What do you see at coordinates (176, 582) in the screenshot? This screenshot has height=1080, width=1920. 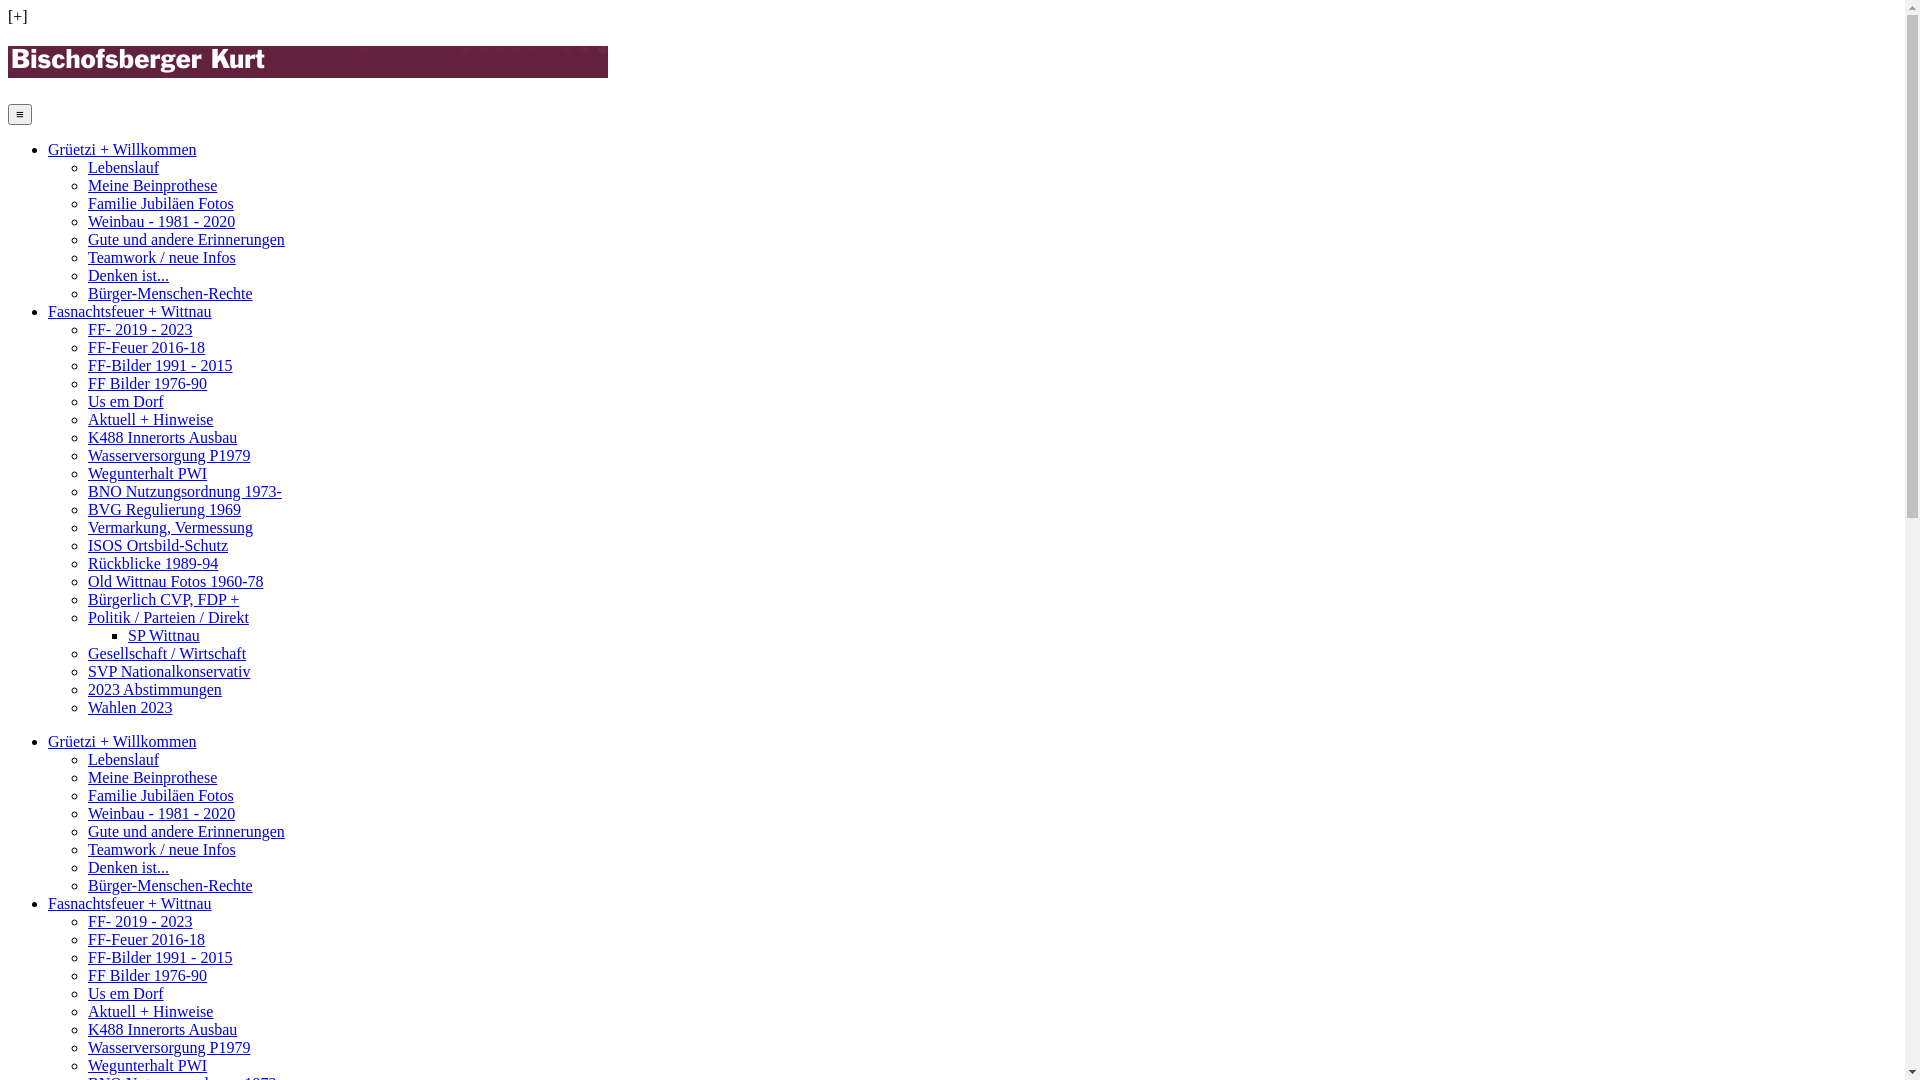 I see `Old Wittnau Fotos 1960-78` at bounding box center [176, 582].